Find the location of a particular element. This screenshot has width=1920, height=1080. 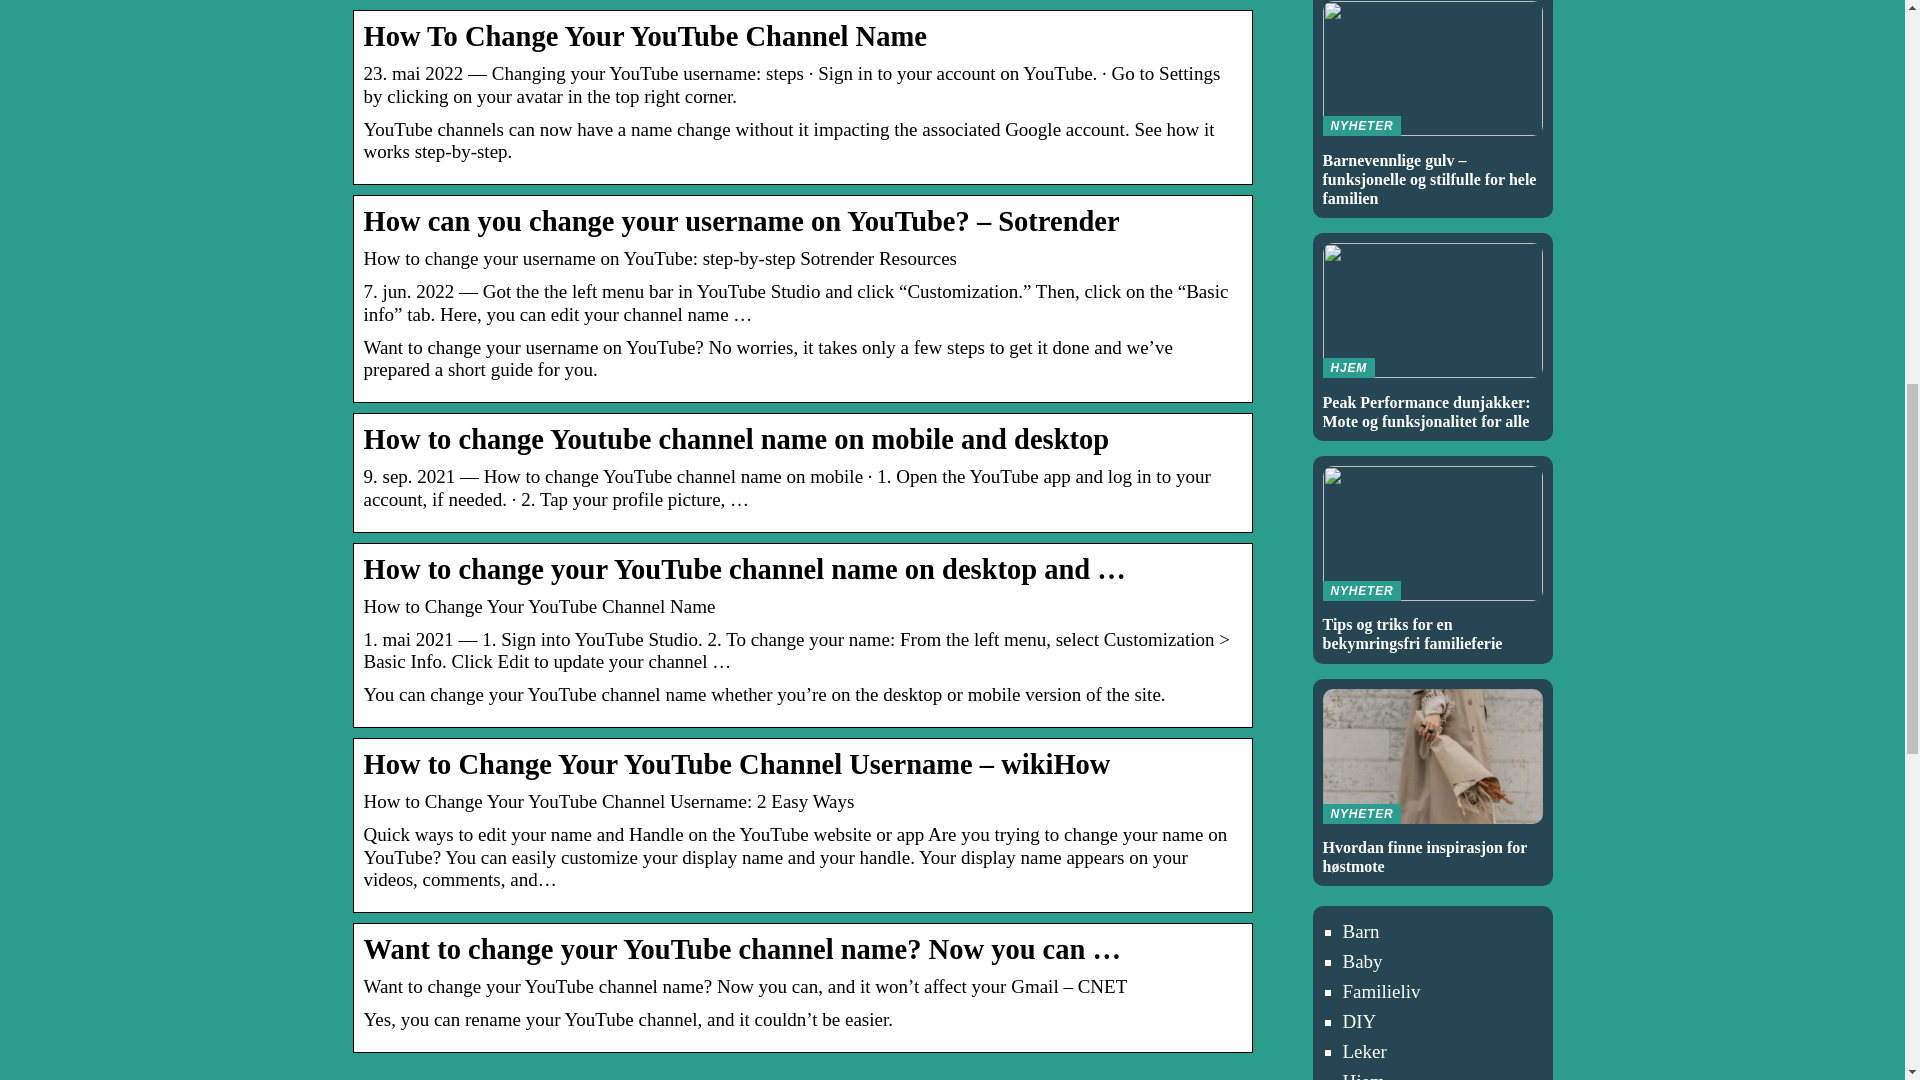

DIY is located at coordinates (1359, 1021).